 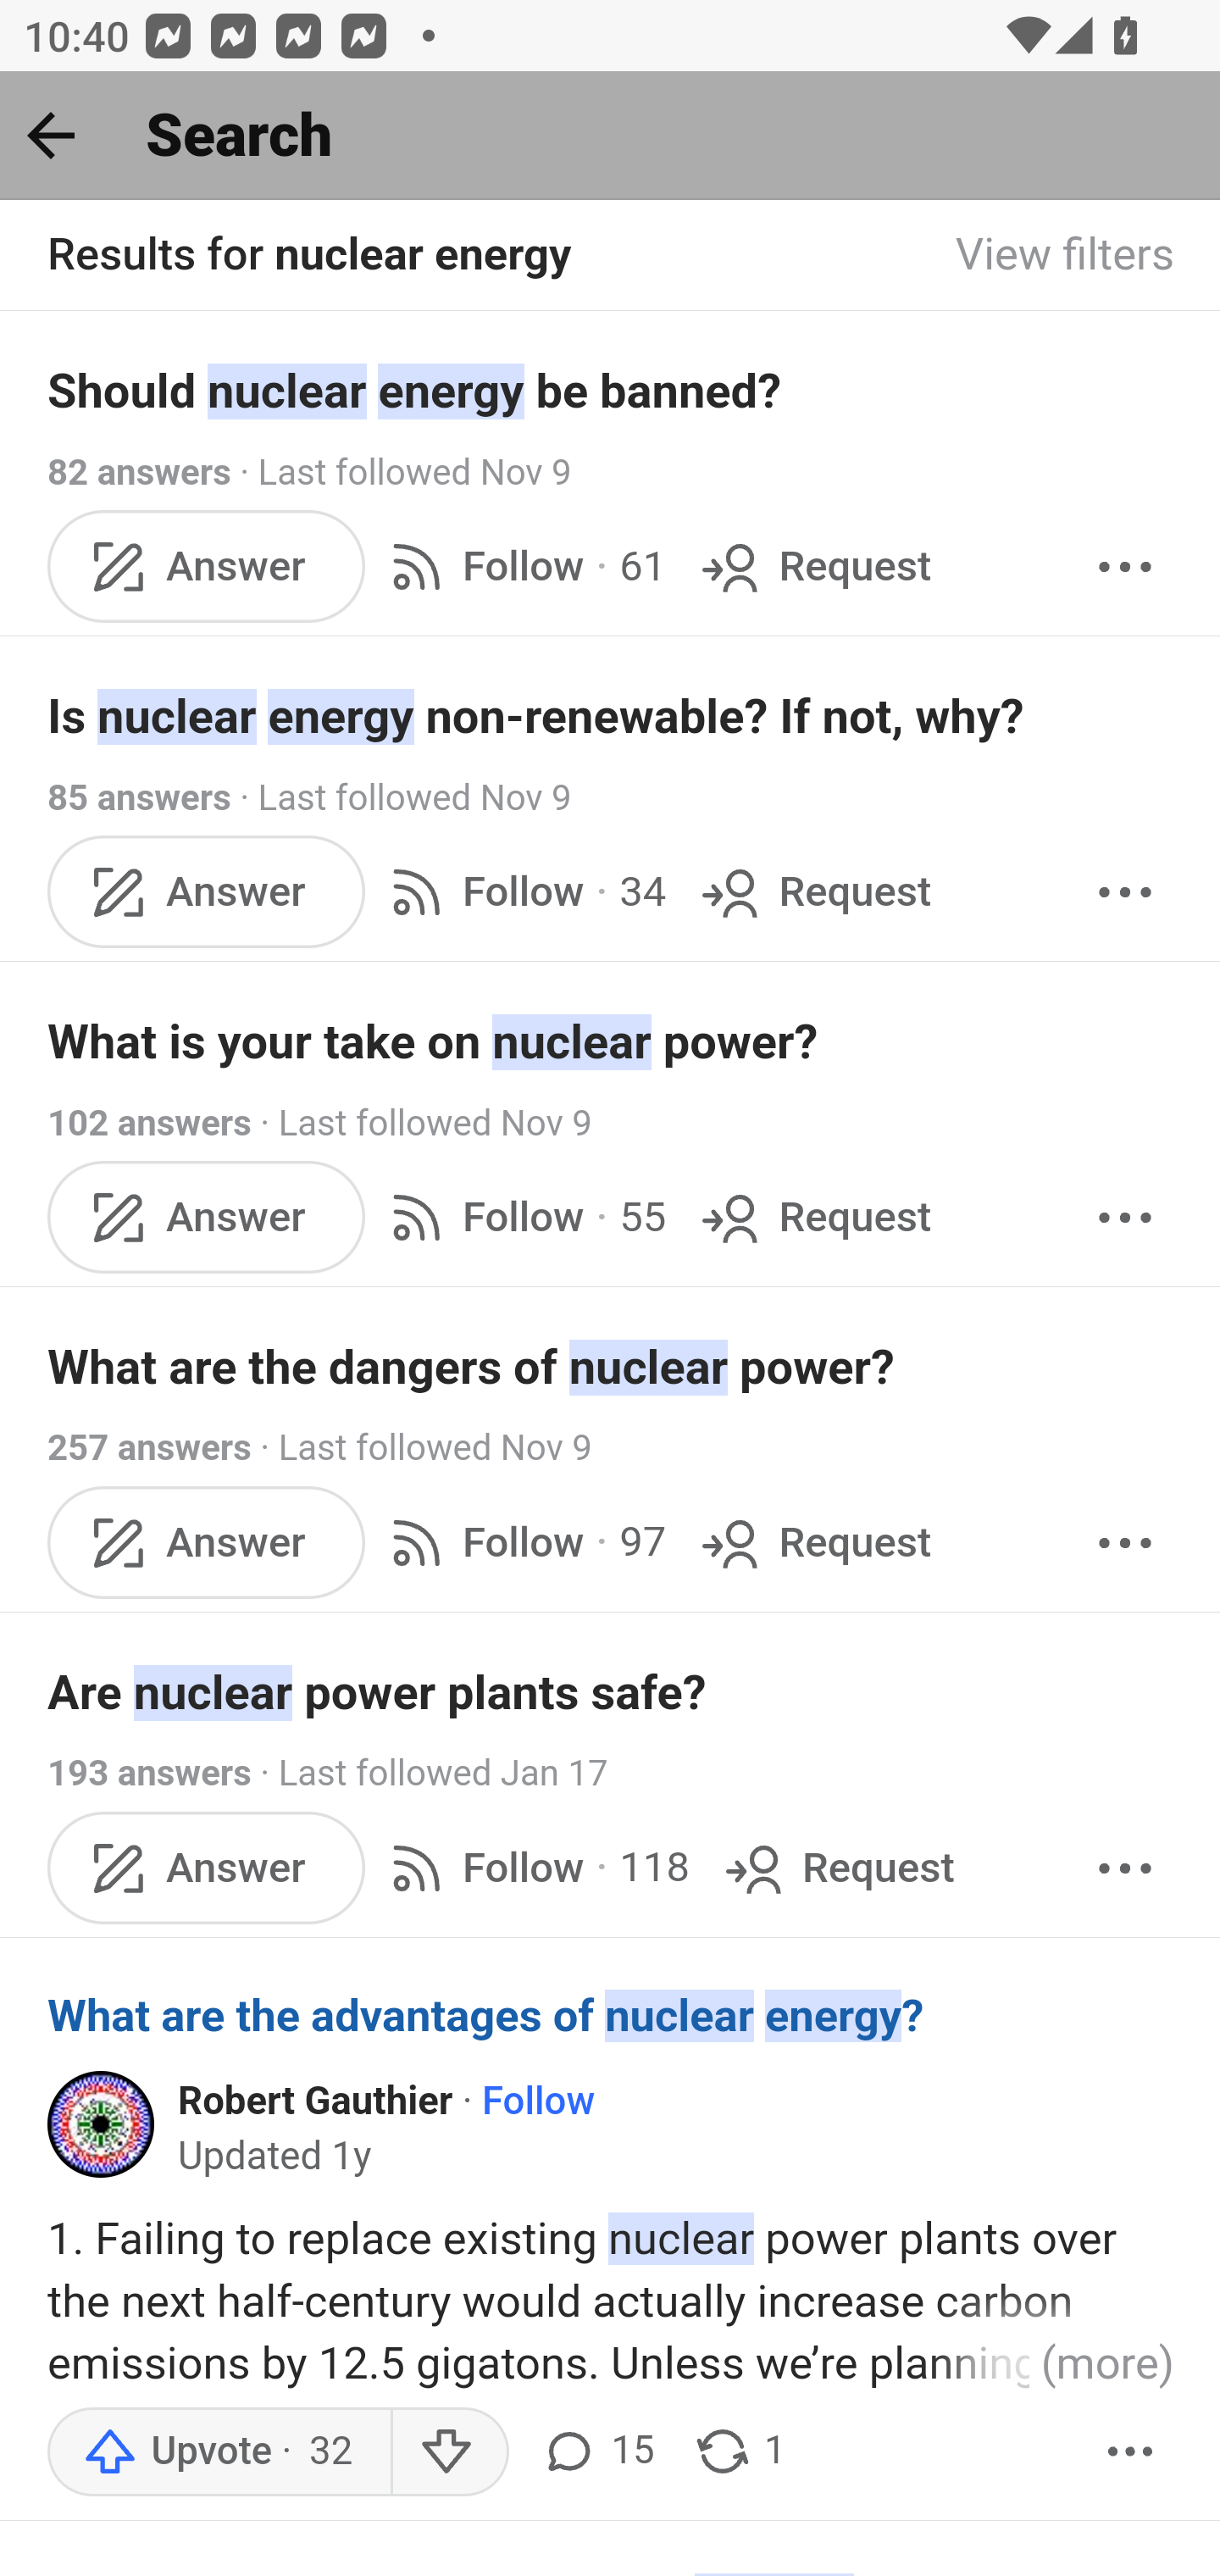 What do you see at coordinates (522, 891) in the screenshot?
I see `Follow · 34` at bounding box center [522, 891].